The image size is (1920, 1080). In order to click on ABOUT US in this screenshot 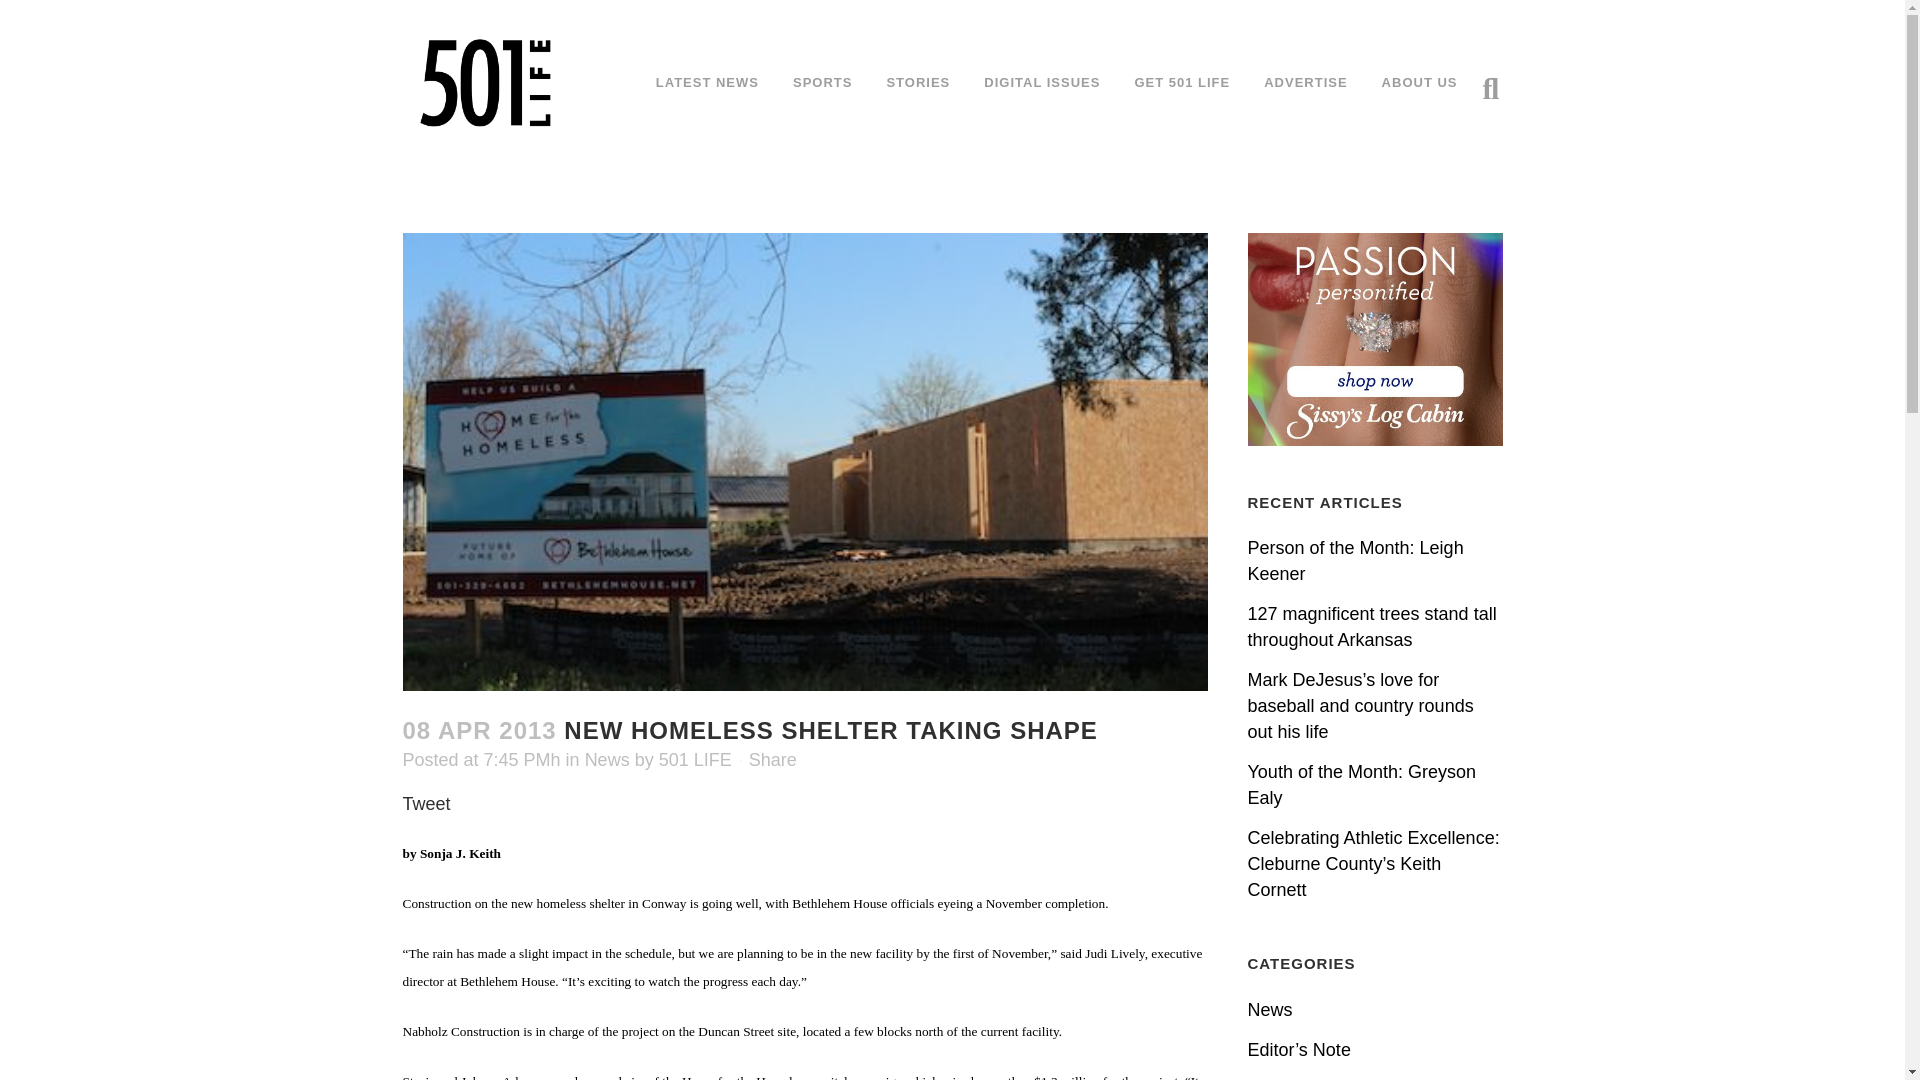, I will do `click(1420, 82)`.